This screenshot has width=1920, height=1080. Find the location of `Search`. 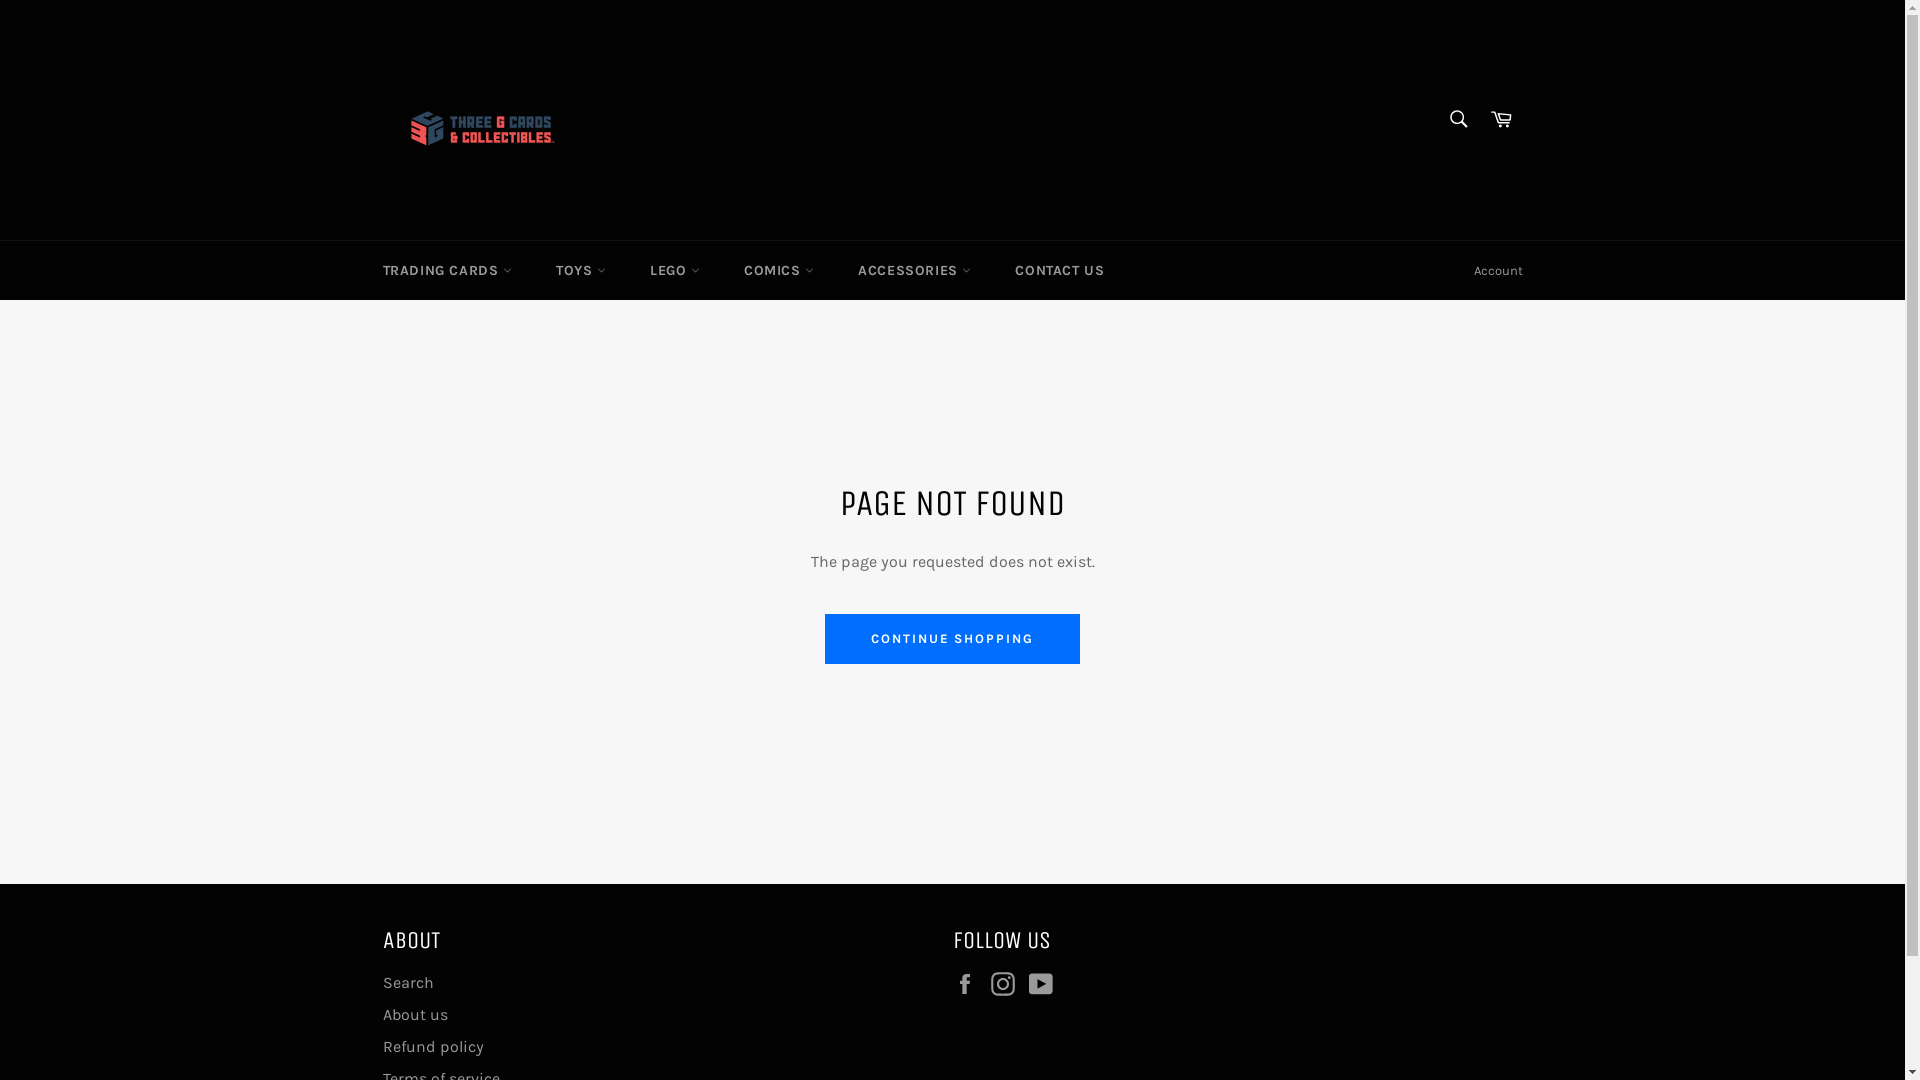

Search is located at coordinates (1458, 119).